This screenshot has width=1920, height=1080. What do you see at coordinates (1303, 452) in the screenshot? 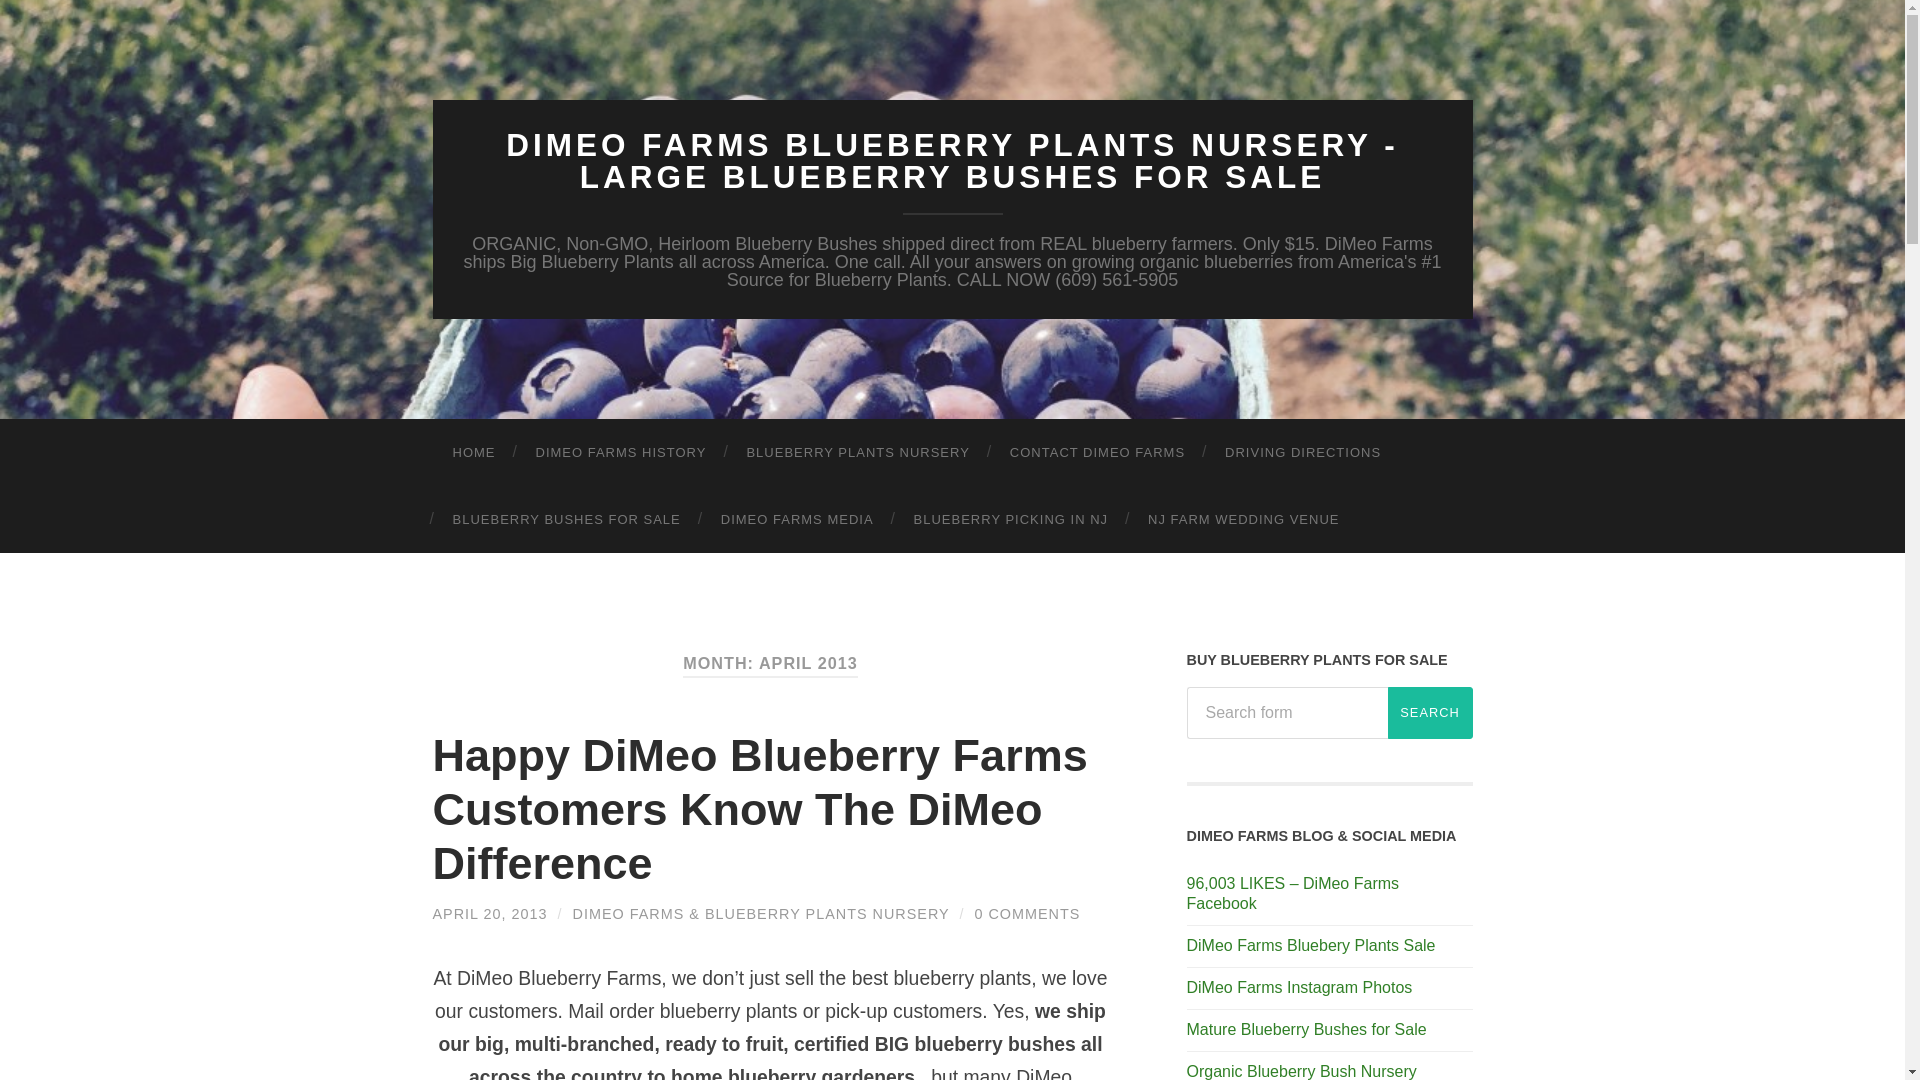
I see `DRIVING DIRECTIONS` at bounding box center [1303, 452].